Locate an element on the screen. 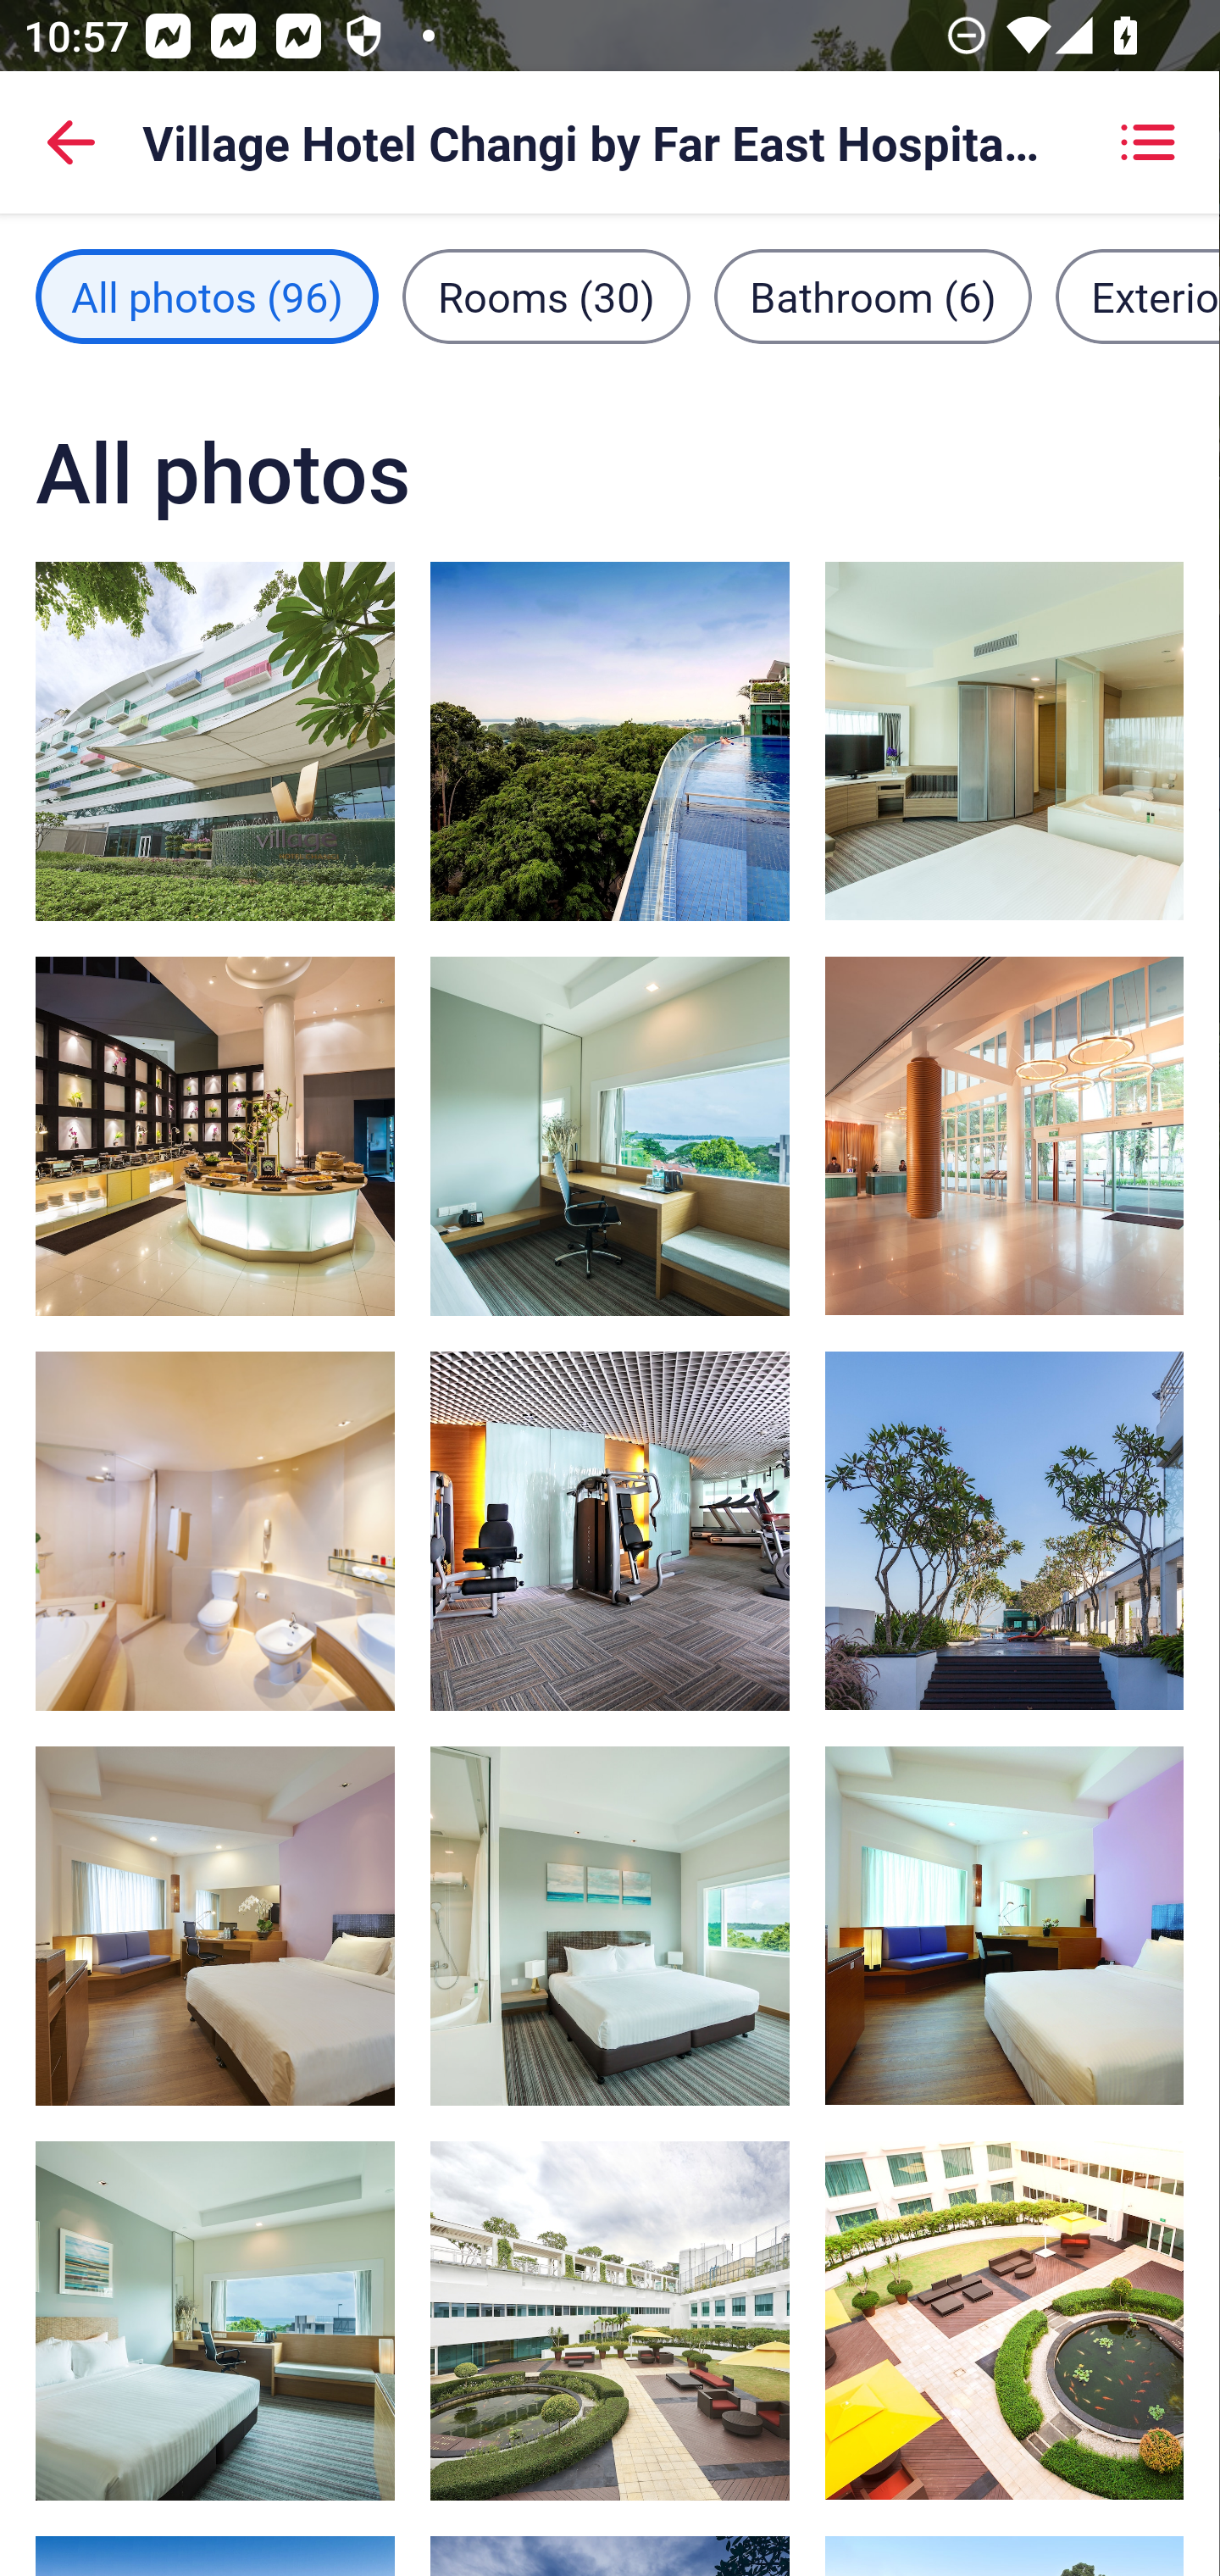 This screenshot has width=1220, height=2576. Bathroom filter, 6 images is located at coordinates (873, 297).